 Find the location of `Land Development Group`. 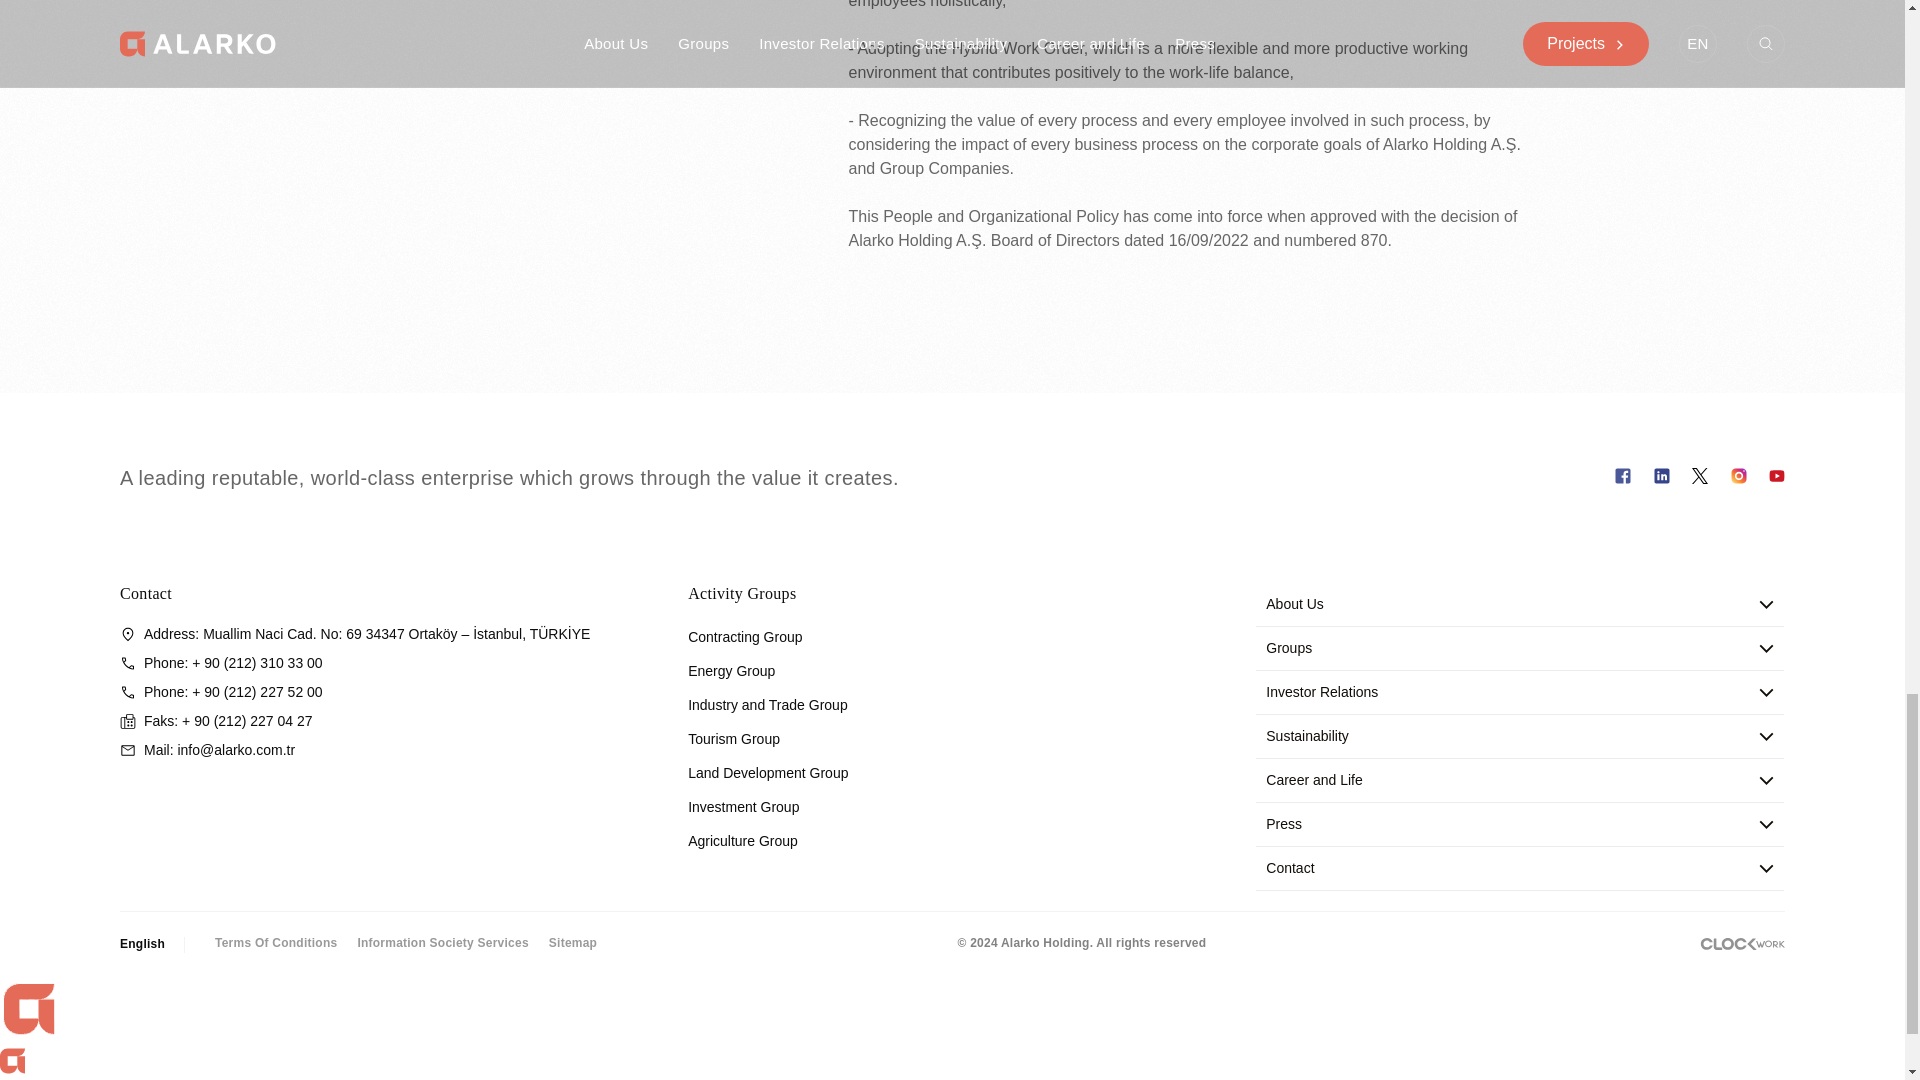

Land Development Group is located at coordinates (768, 772).